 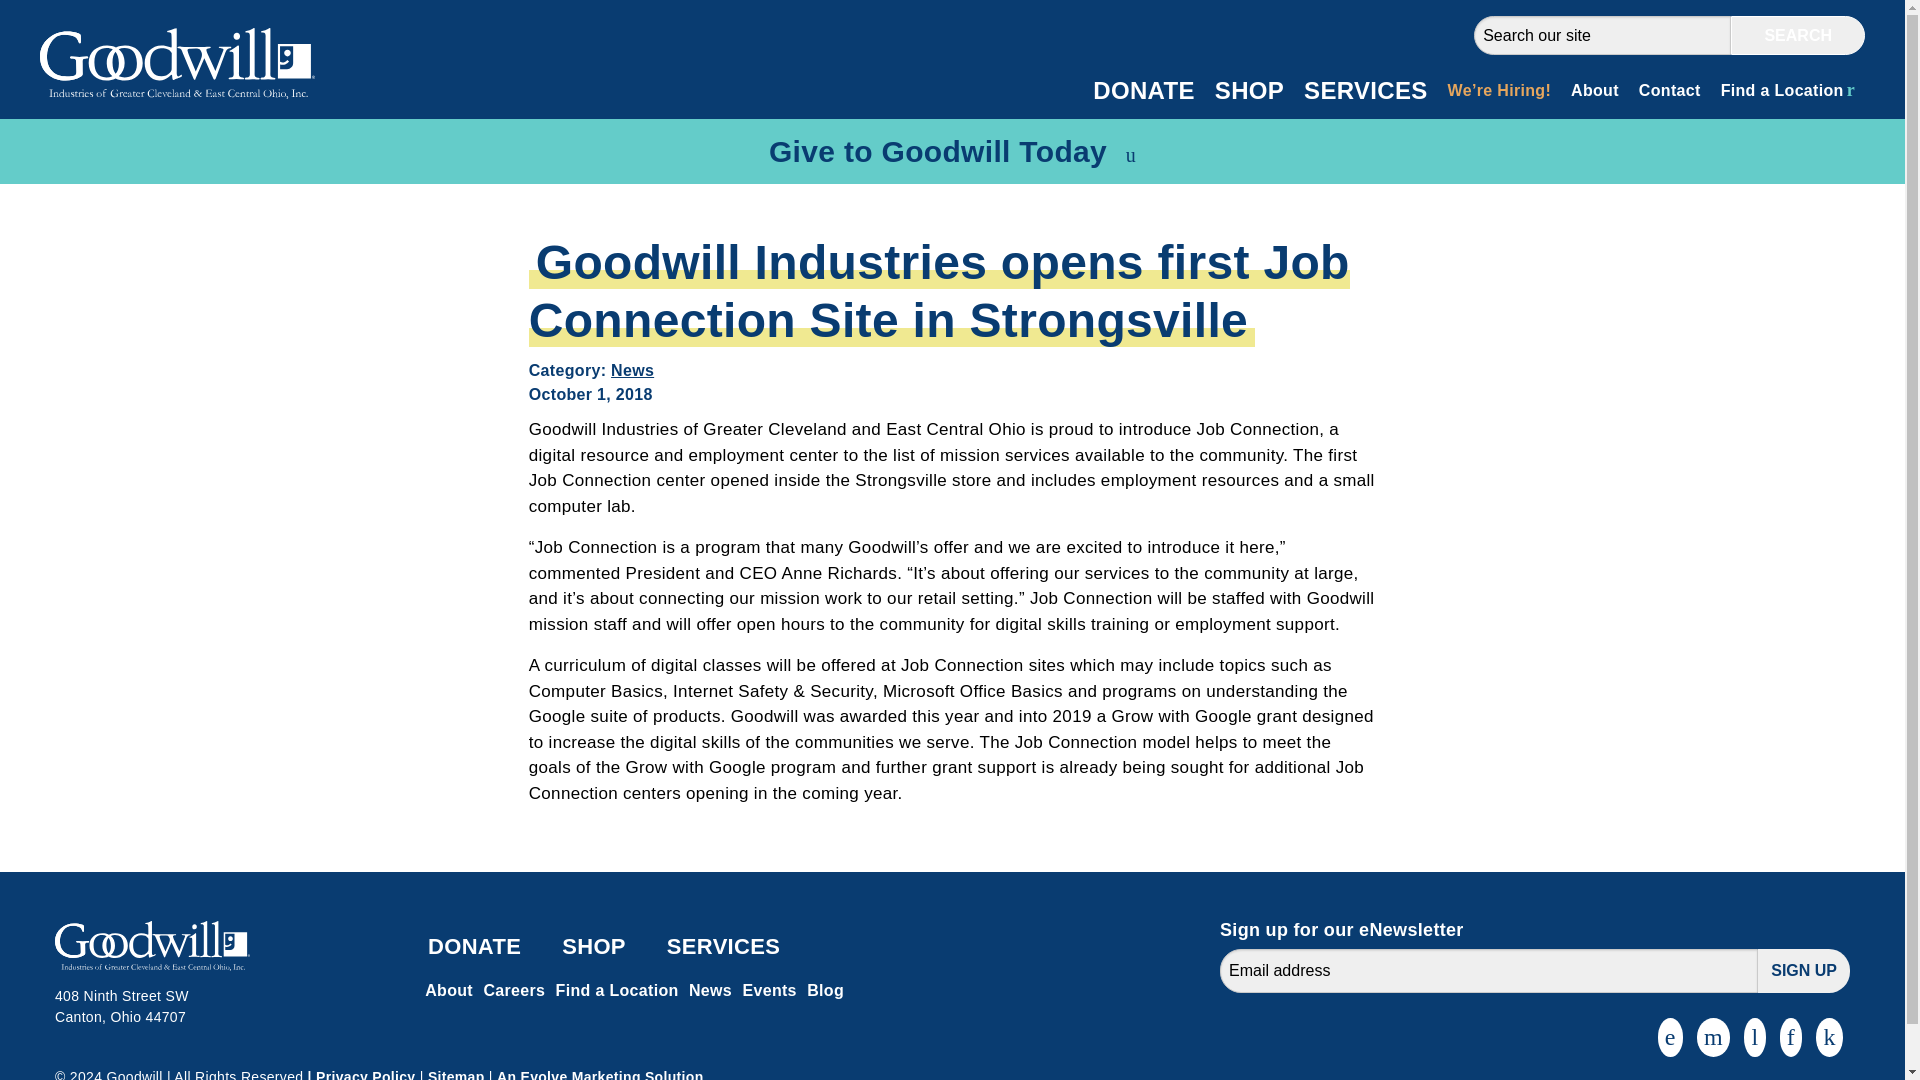 What do you see at coordinates (1787, 90) in the screenshot?
I see `Find a Location` at bounding box center [1787, 90].